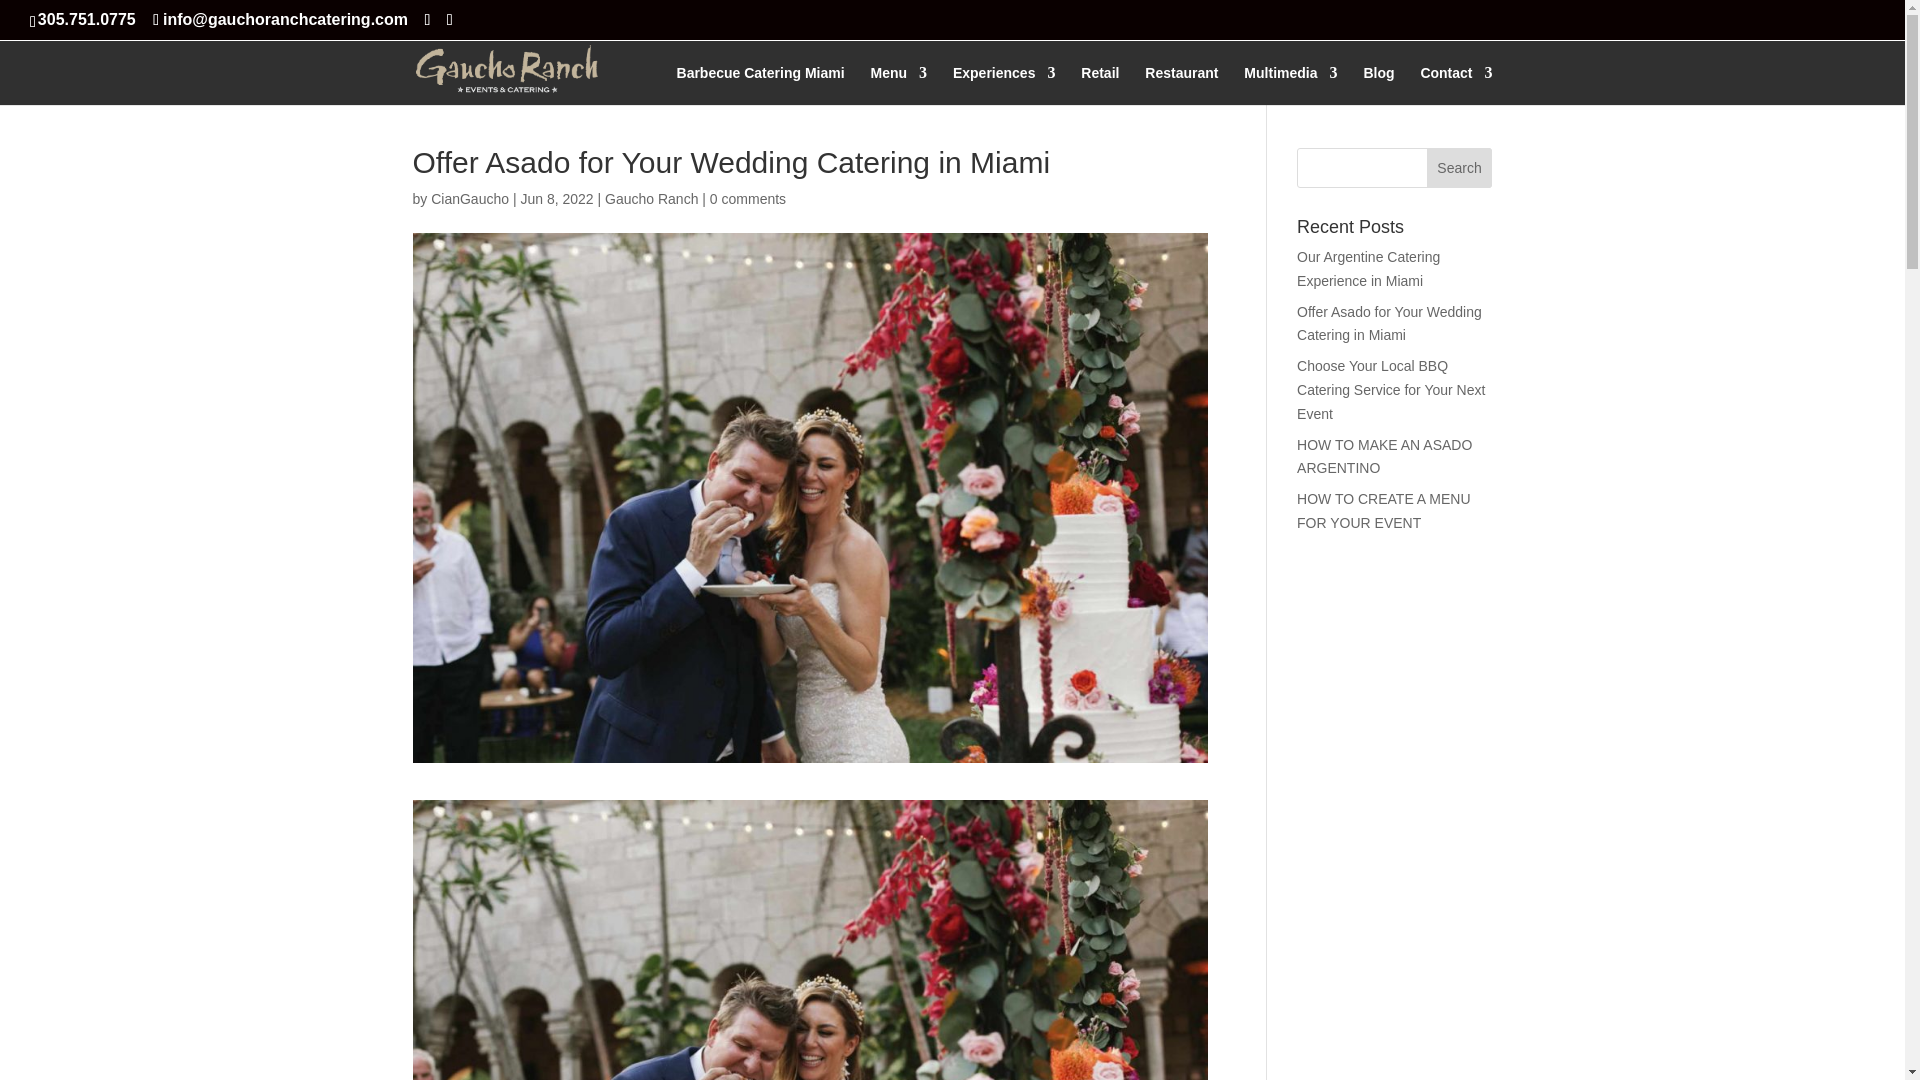 This screenshot has height=1080, width=1920. What do you see at coordinates (1456, 84) in the screenshot?
I see `Contact` at bounding box center [1456, 84].